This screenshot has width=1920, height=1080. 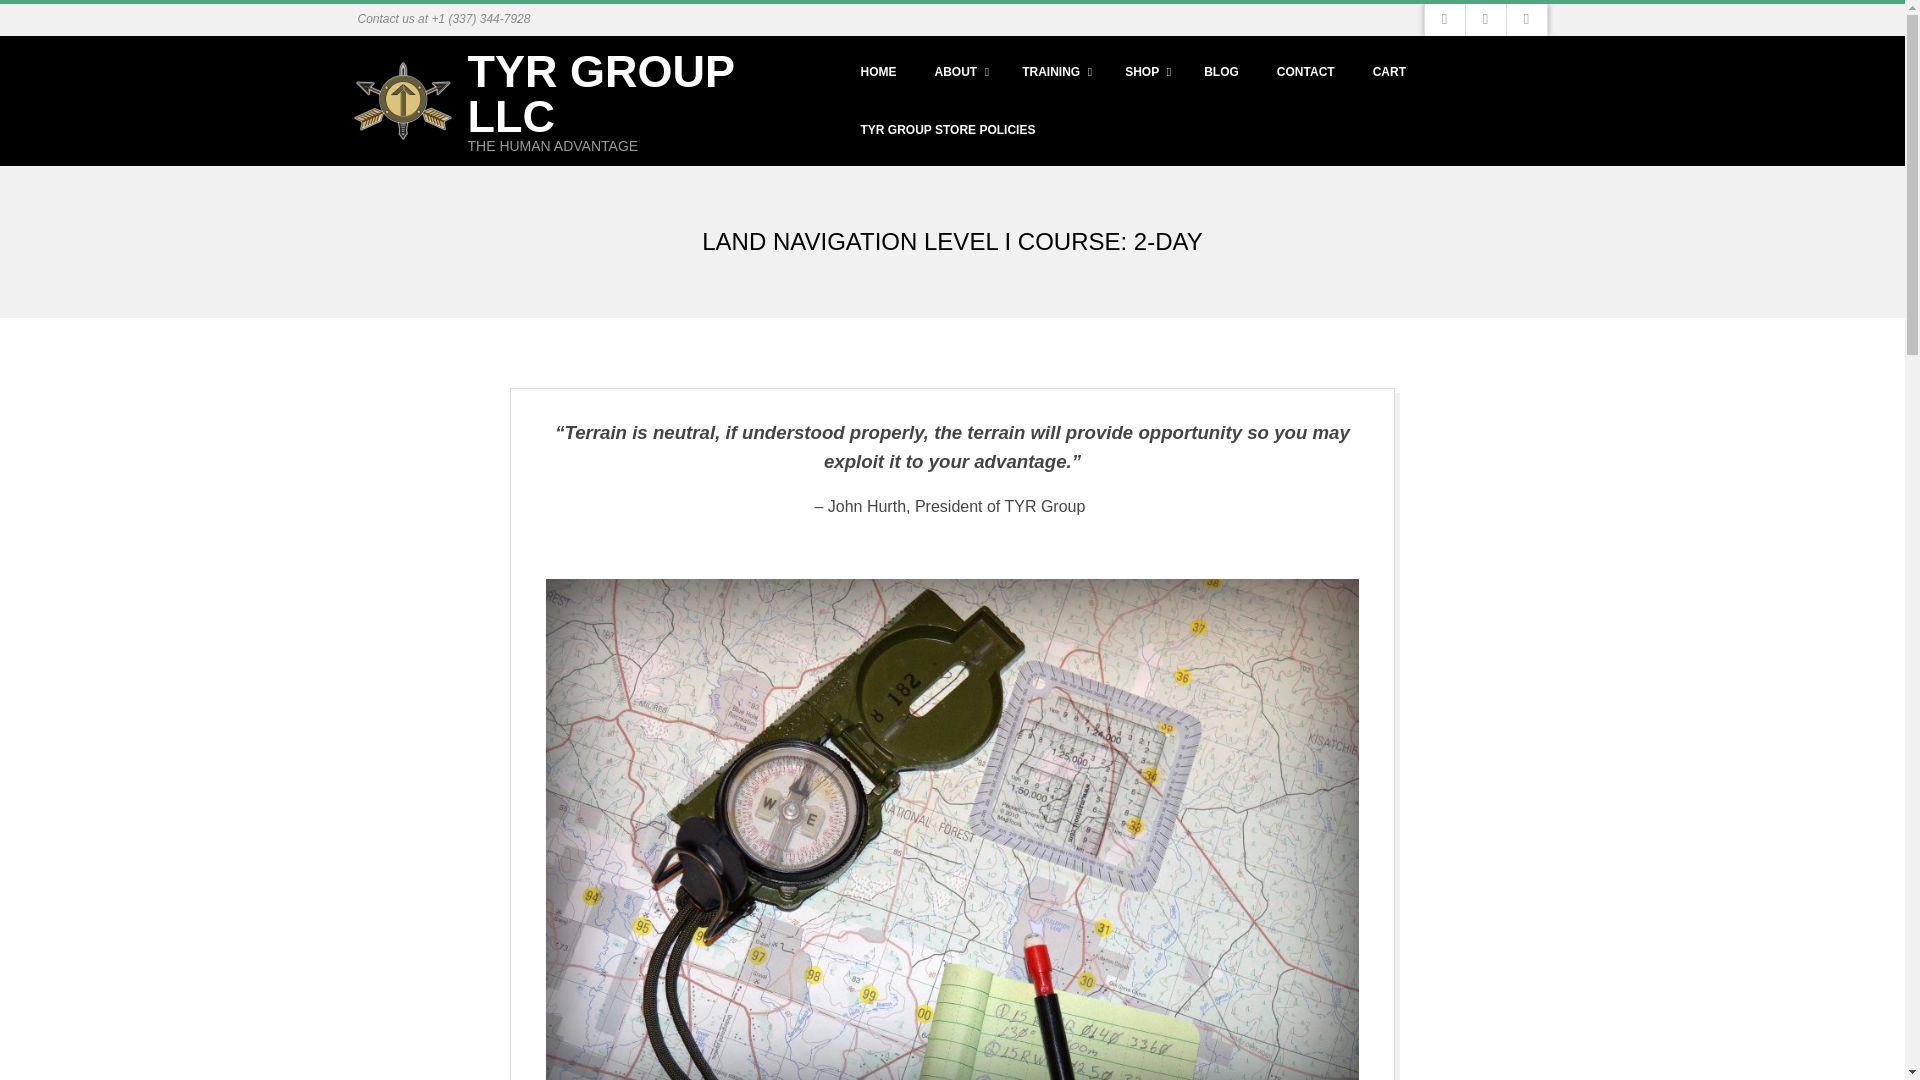 I want to click on CONTACT, so click(x=1306, y=72).